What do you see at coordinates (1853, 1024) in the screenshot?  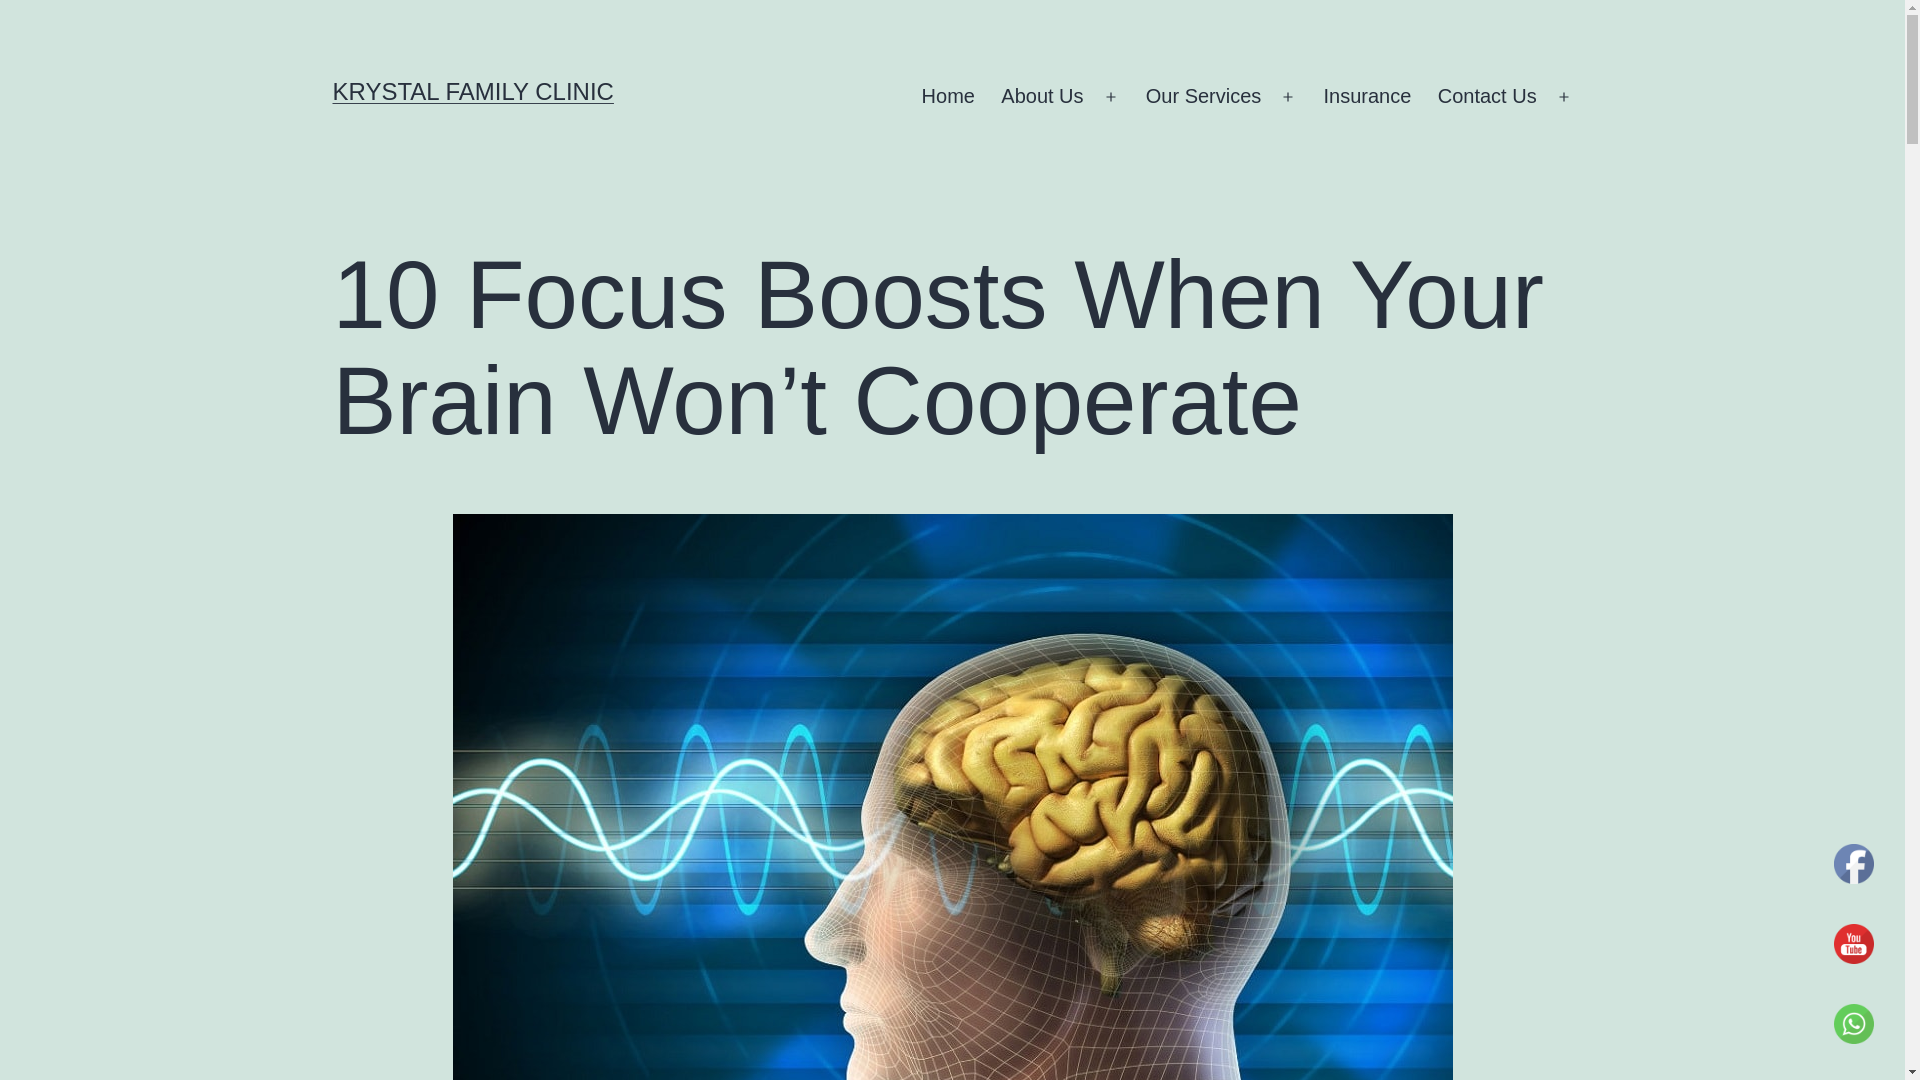 I see `WhatsApp` at bounding box center [1853, 1024].